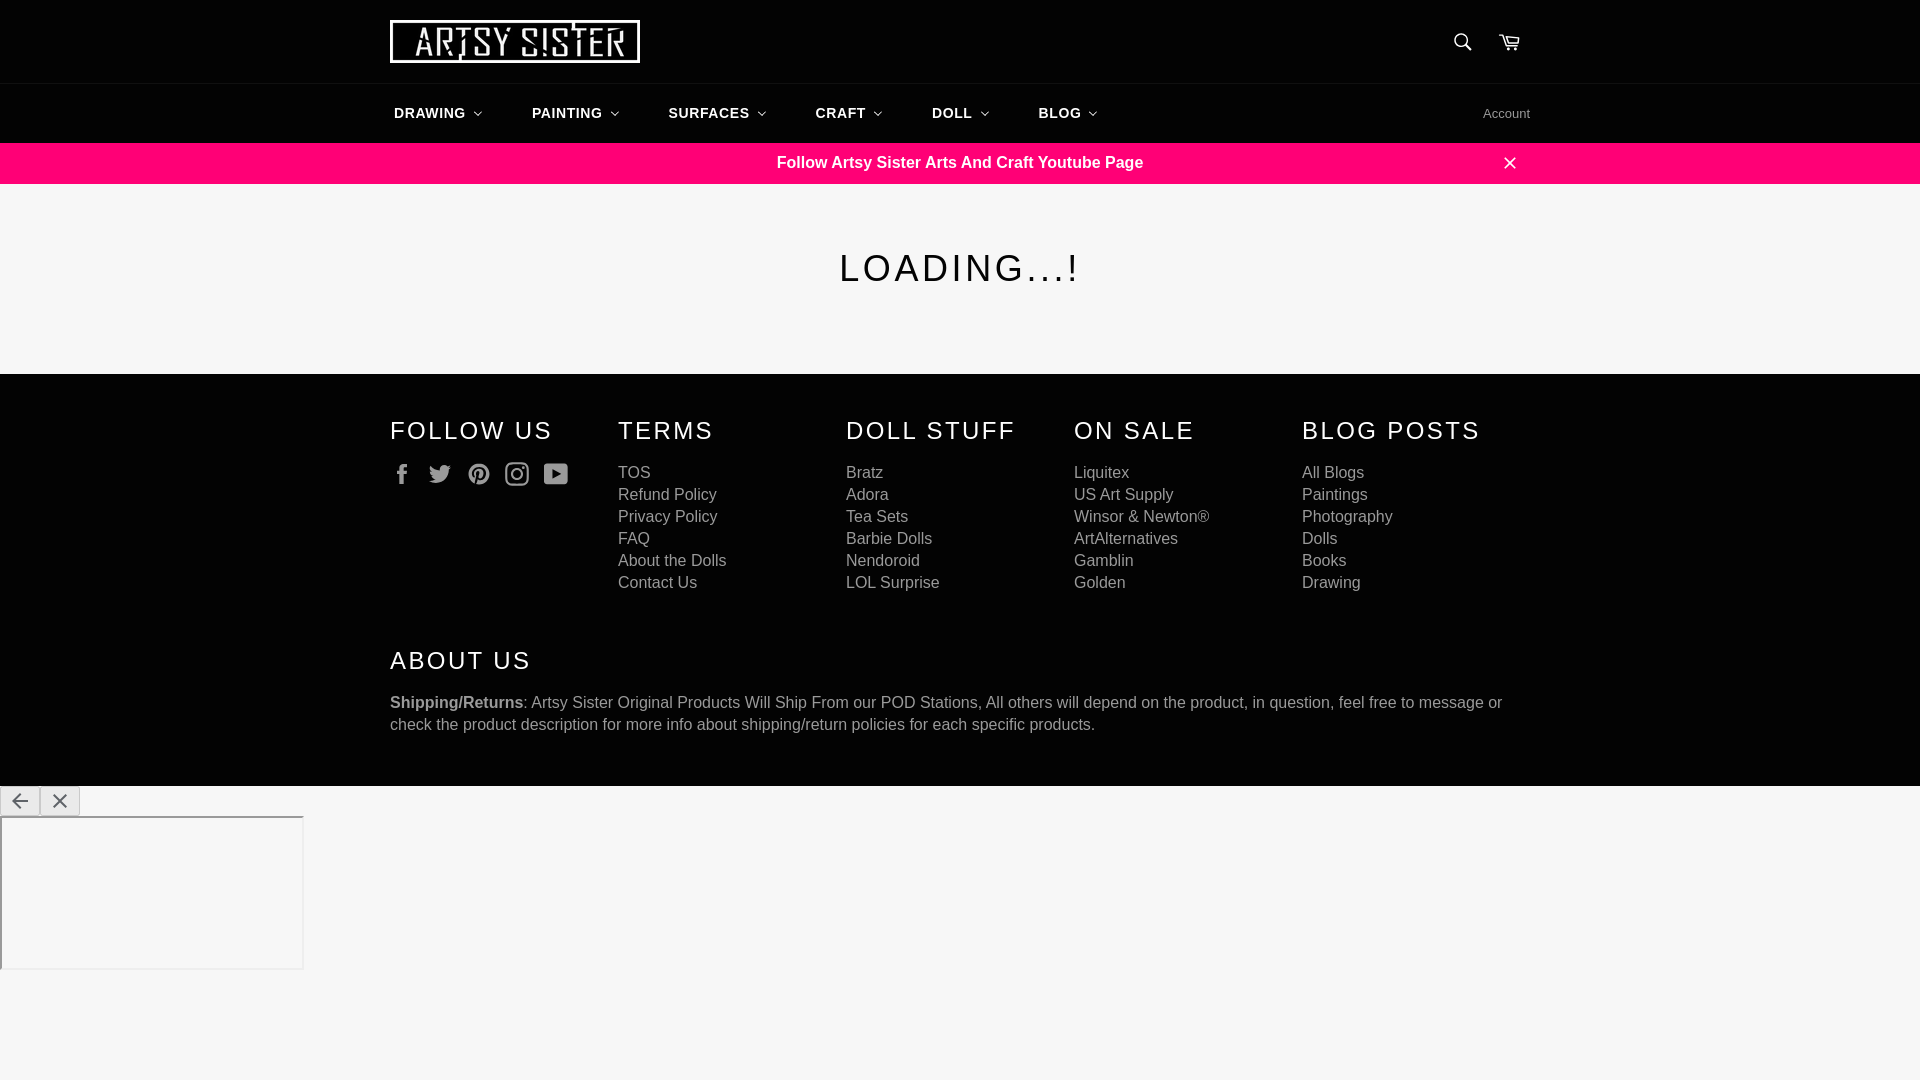  Describe the element at coordinates (445, 474) in the screenshot. I see `Artsy Sister - Art Supplies on Twitter` at that location.